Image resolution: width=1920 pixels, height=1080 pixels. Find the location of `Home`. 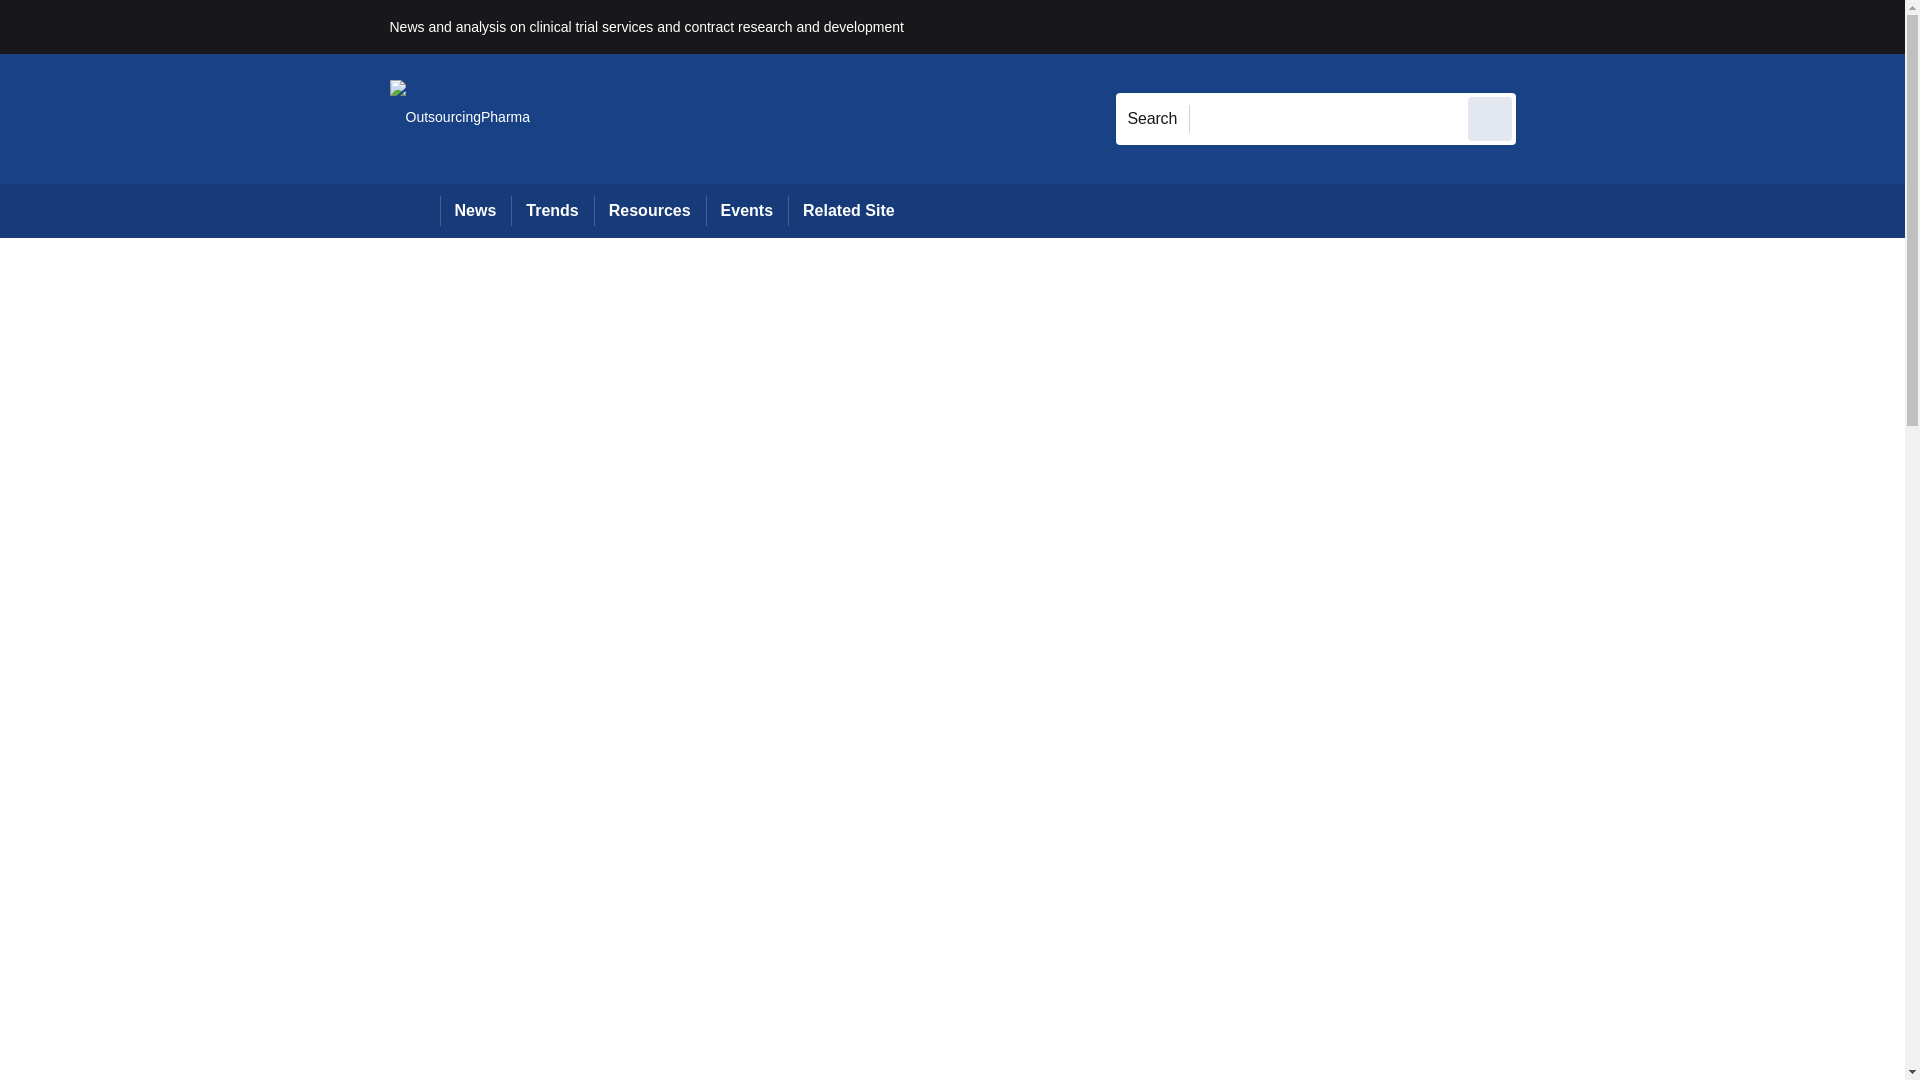

Home is located at coordinates (414, 210).